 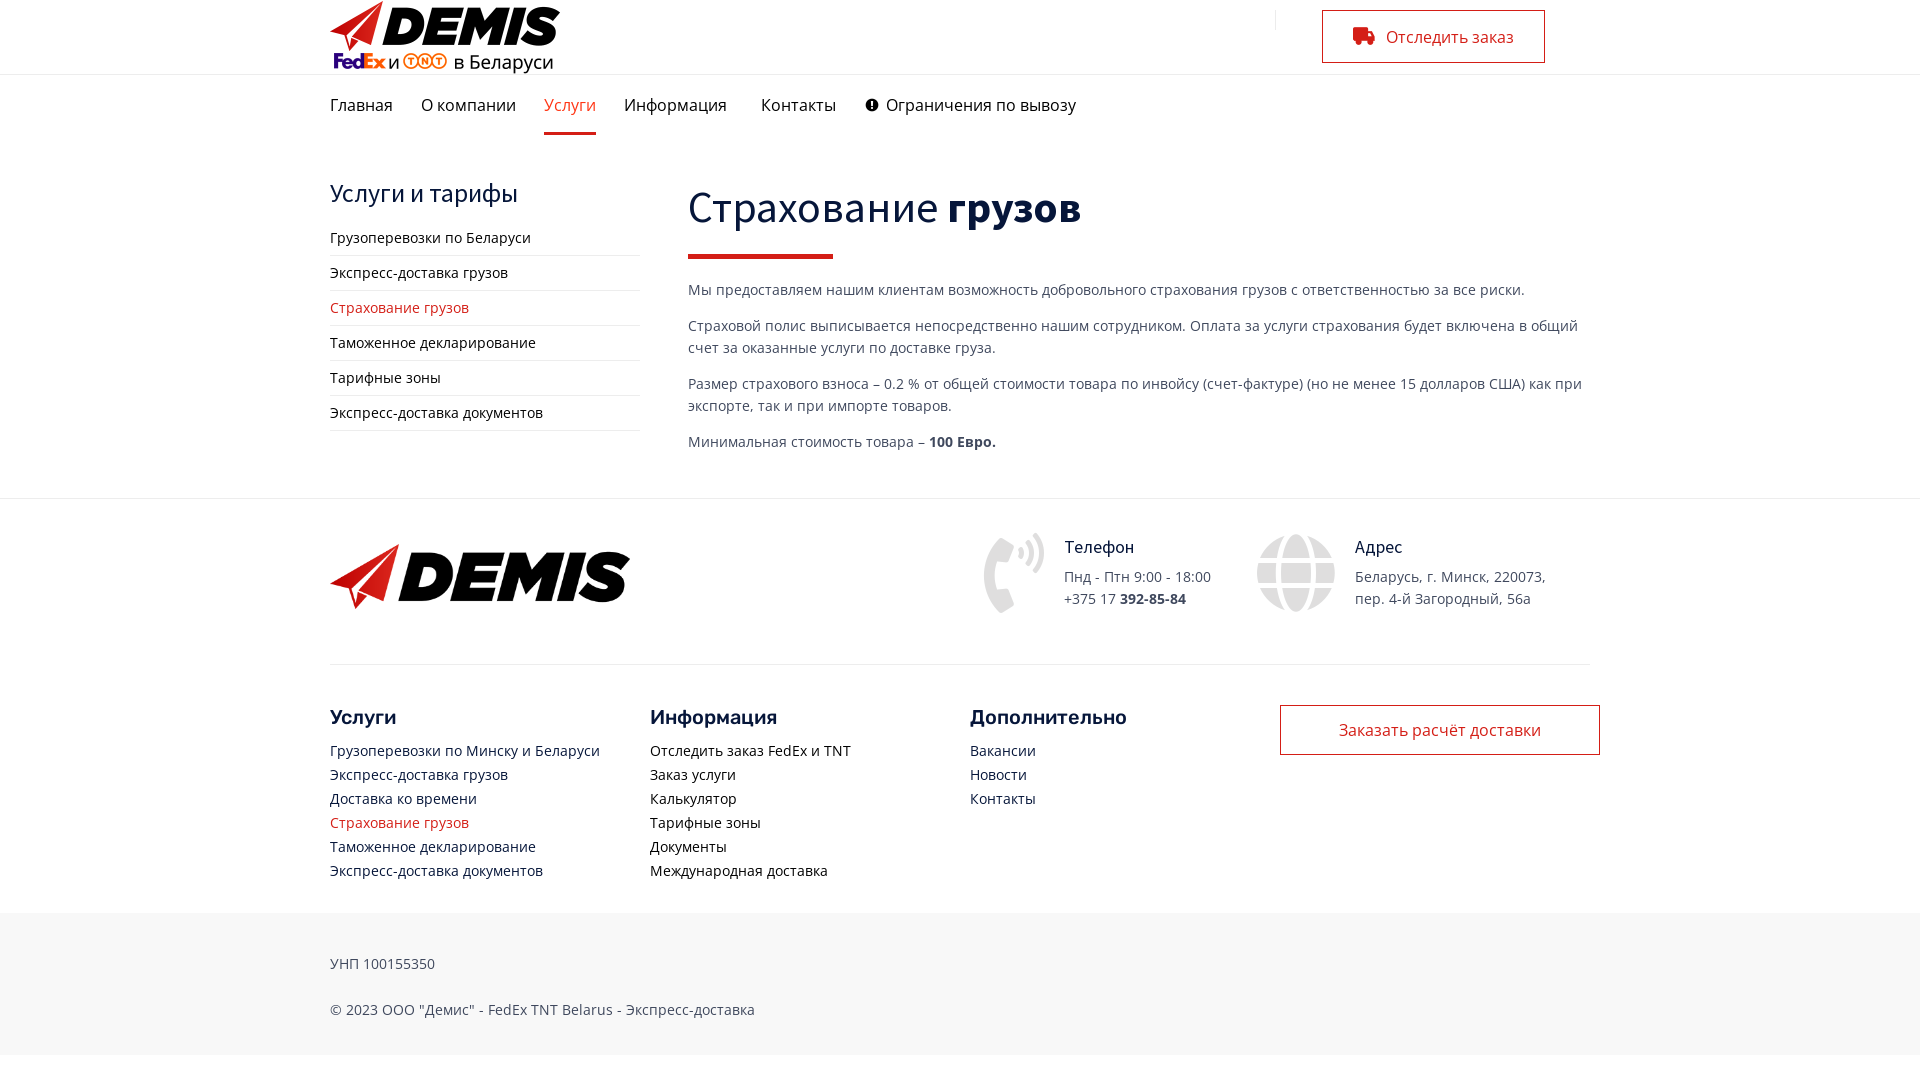 What do you see at coordinates (480, 576) in the screenshot?
I see `Demis_100` at bounding box center [480, 576].